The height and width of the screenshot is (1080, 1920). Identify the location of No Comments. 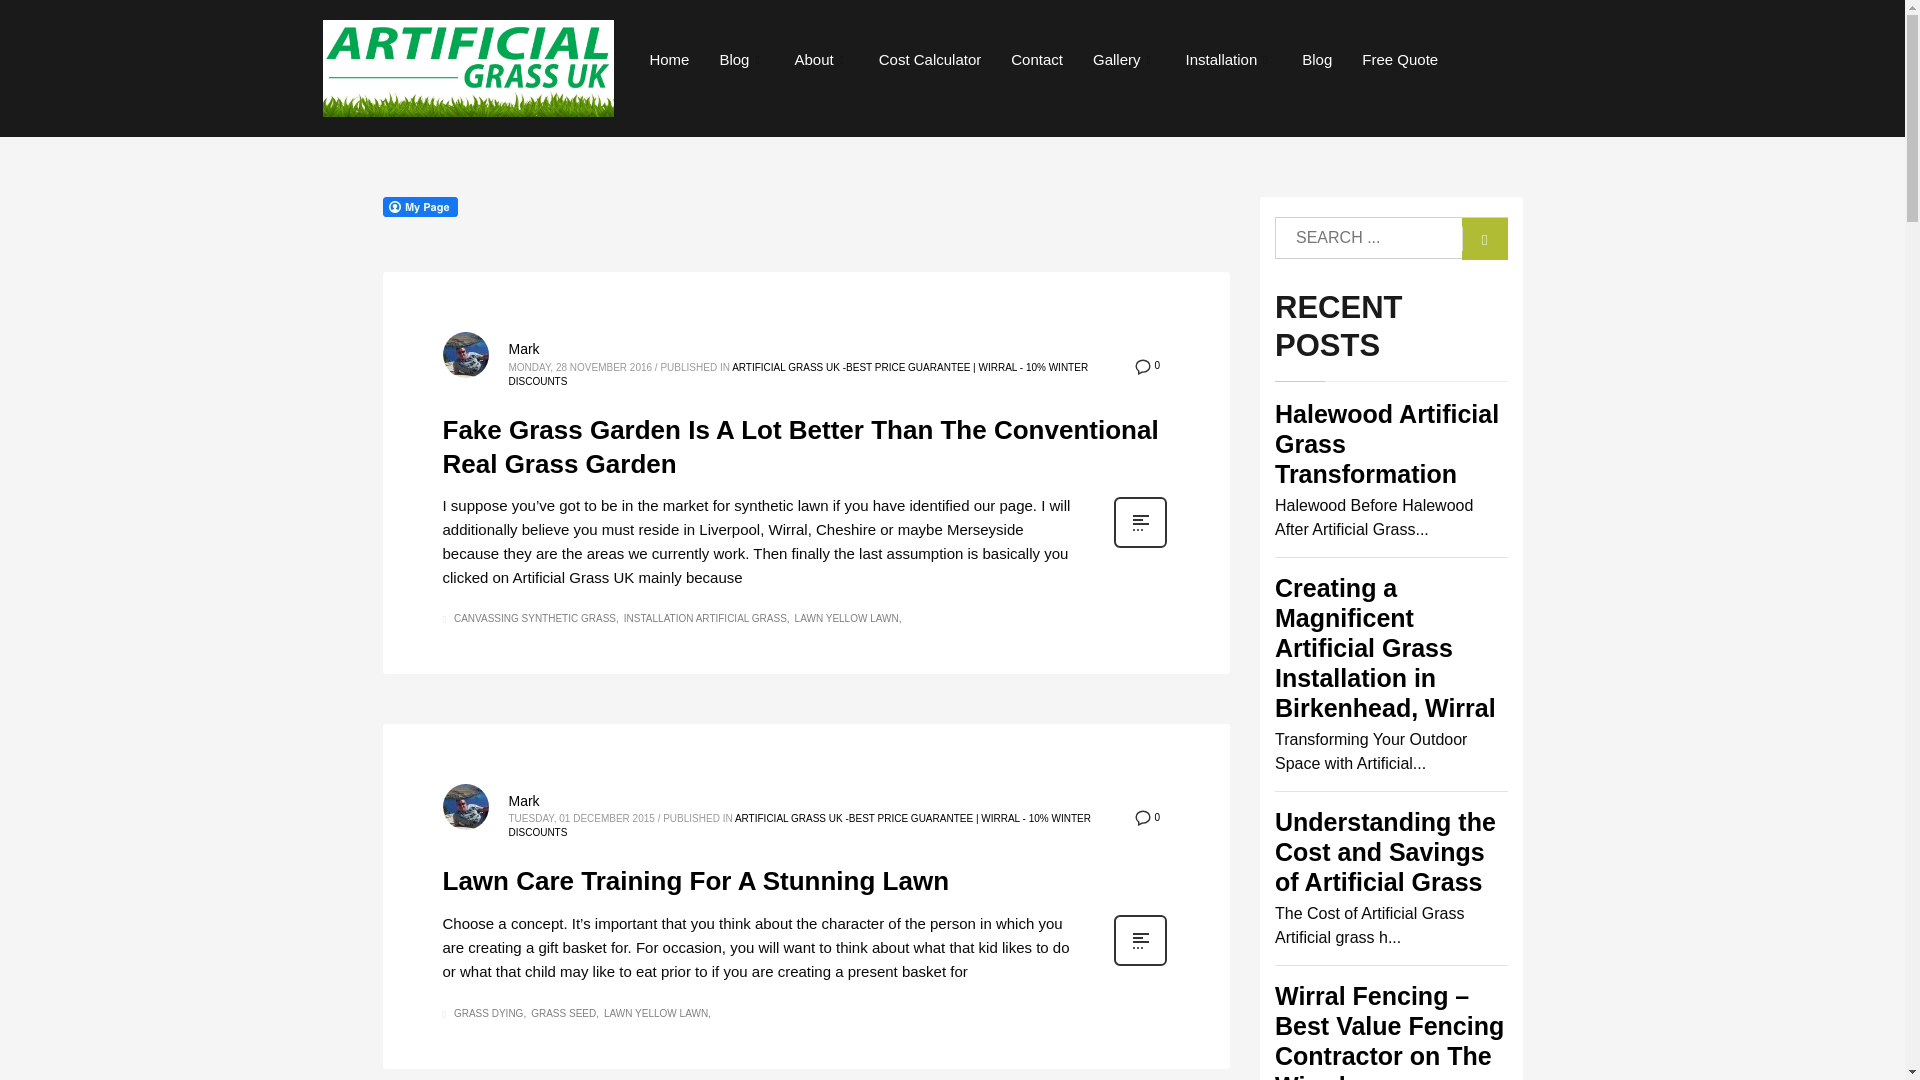
(1146, 366).